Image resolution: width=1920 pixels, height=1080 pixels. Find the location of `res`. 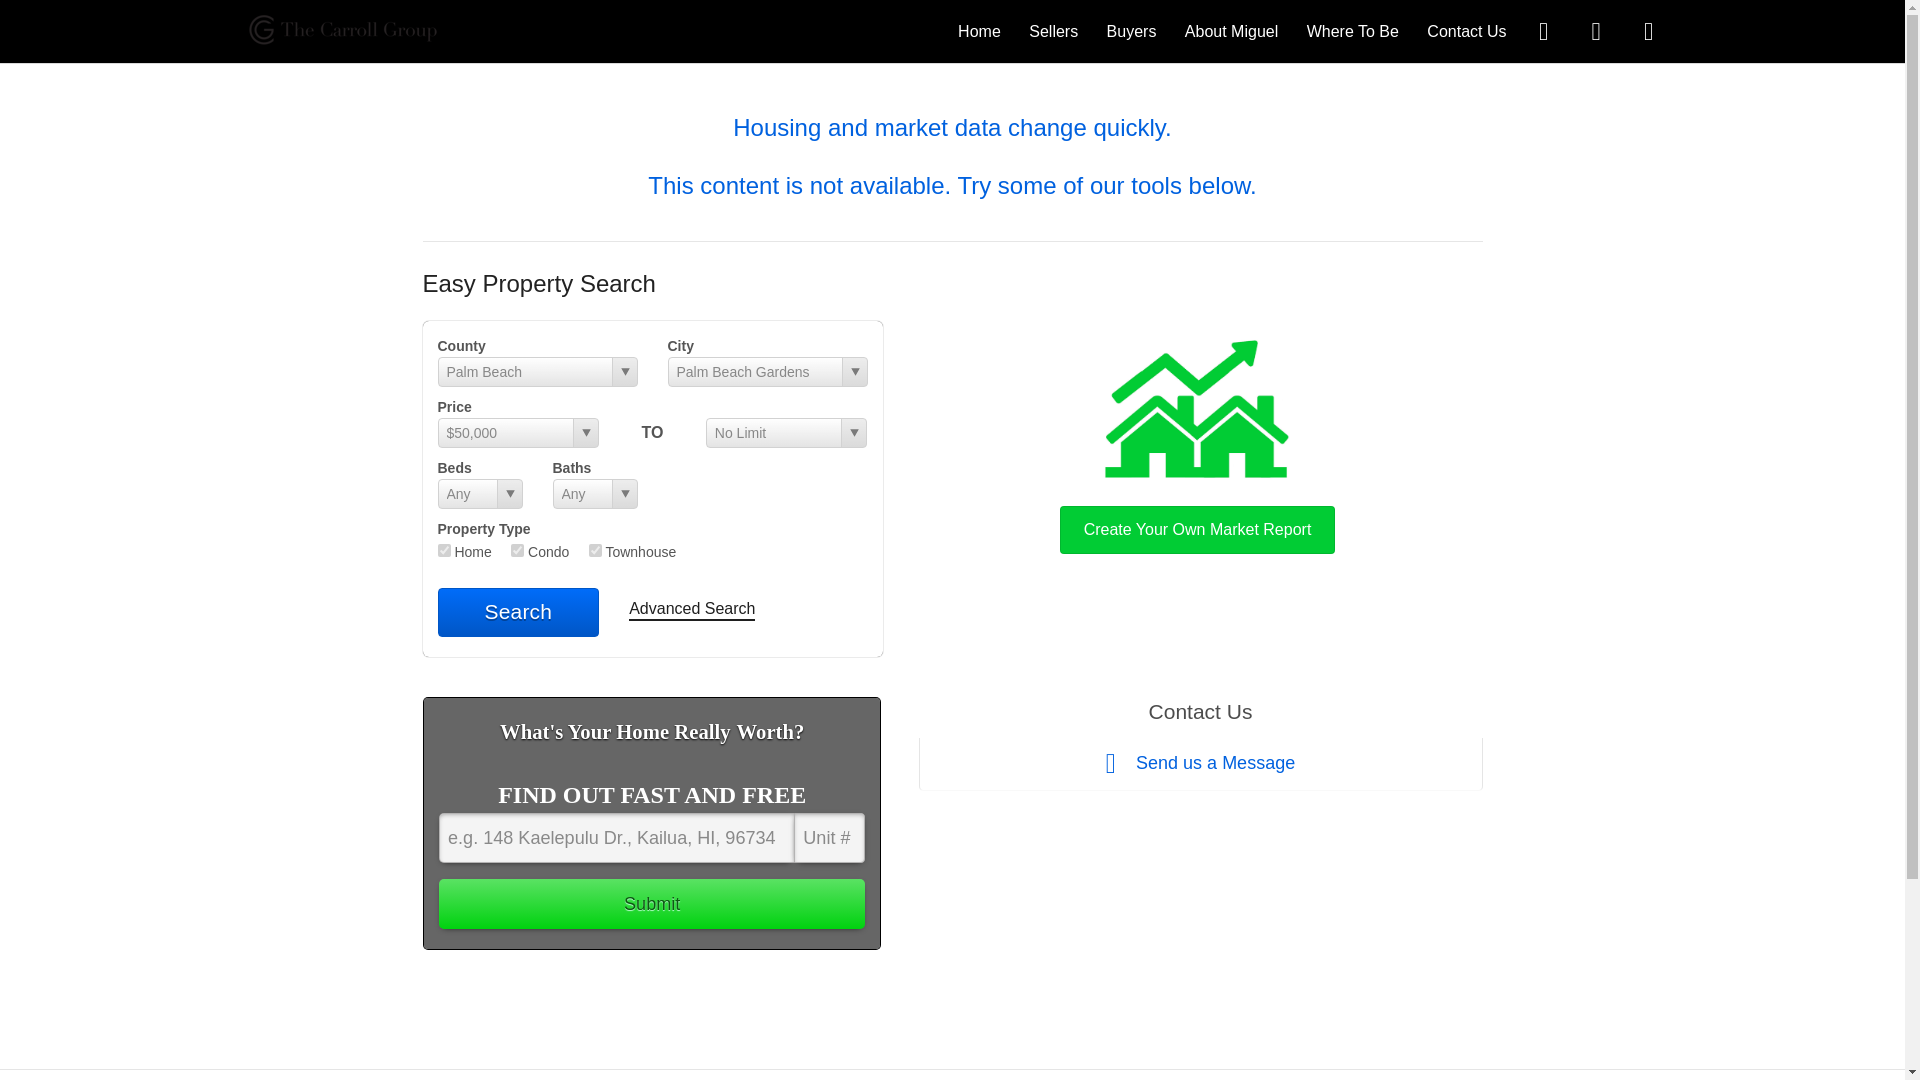

res is located at coordinates (444, 550).